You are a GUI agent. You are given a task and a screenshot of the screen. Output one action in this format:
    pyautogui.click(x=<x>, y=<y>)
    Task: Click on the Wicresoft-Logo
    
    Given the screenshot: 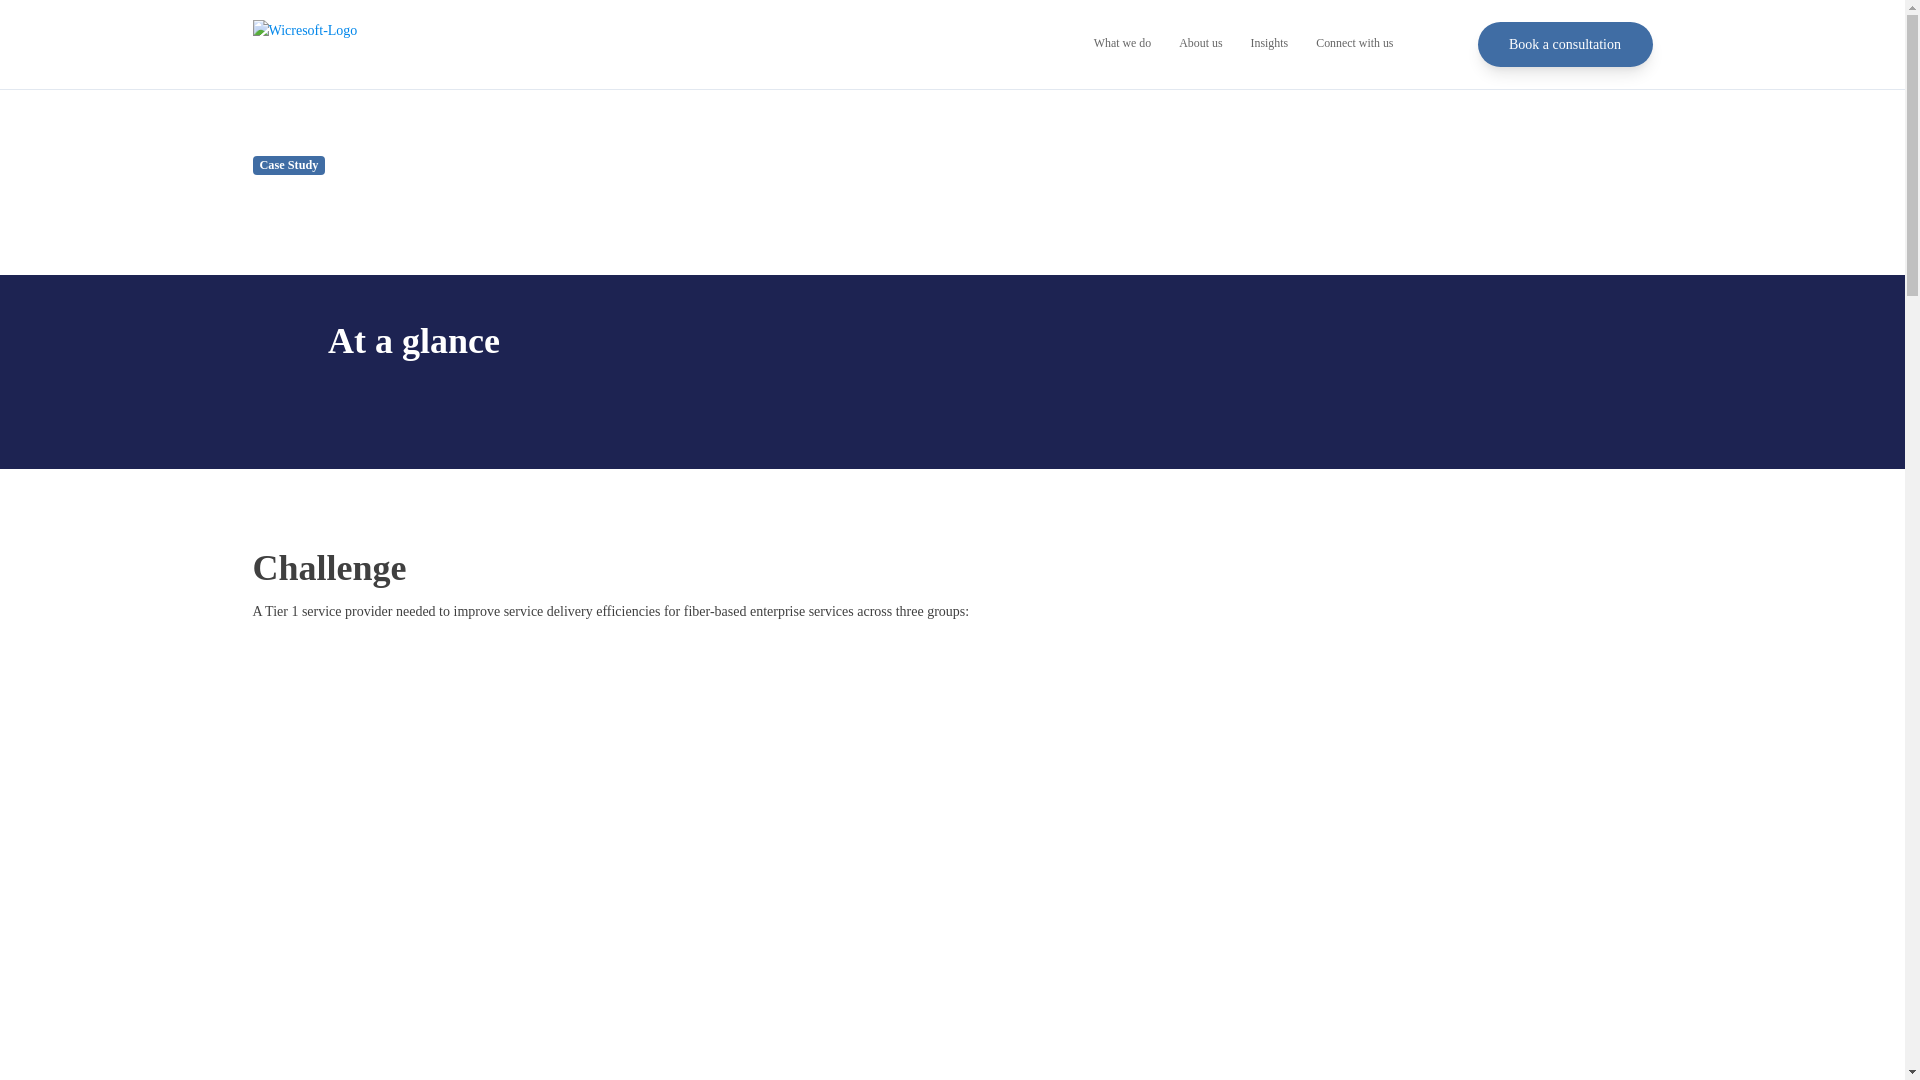 What is the action you would take?
    pyautogui.click(x=351, y=44)
    